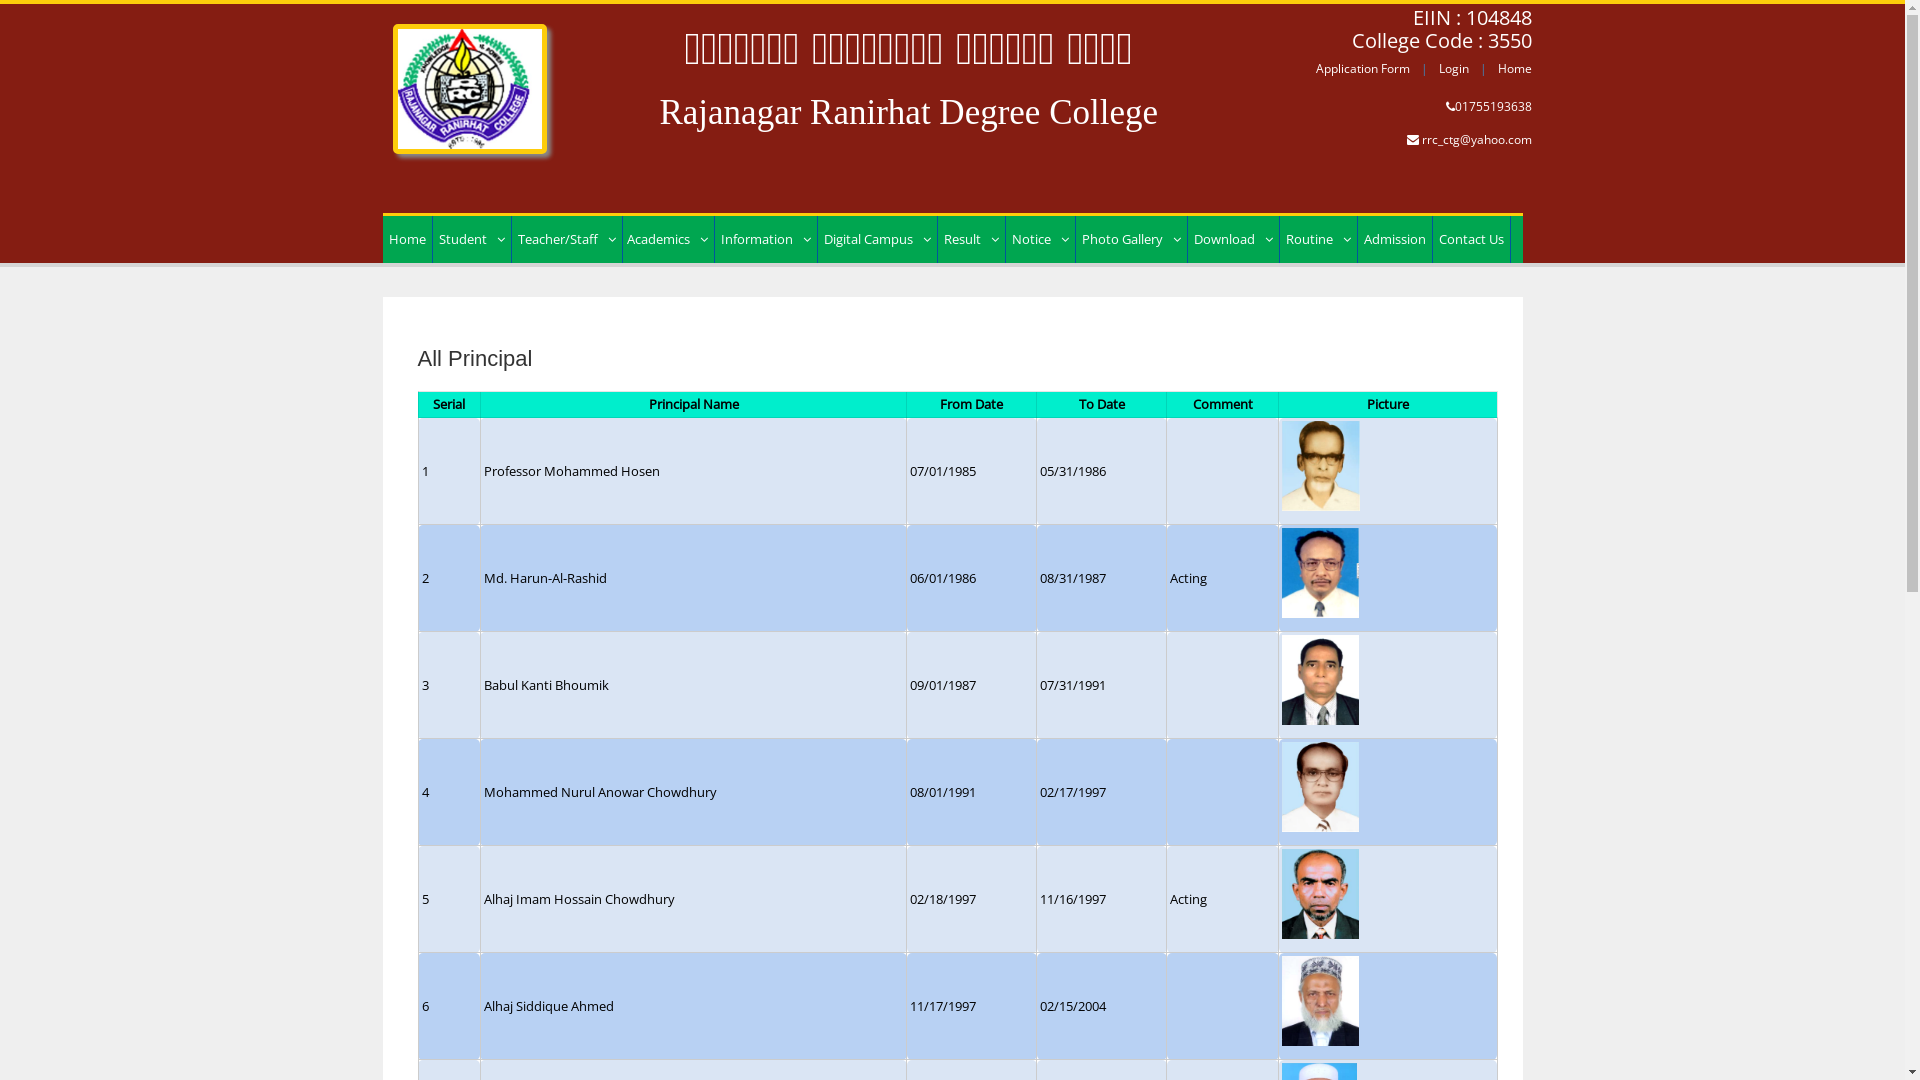 This screenshot has height=1080, width=1920. What do you see at coordinates (878, 240) in the screenshot?
I see `Digital Campus` at bounding box center [878, 240].